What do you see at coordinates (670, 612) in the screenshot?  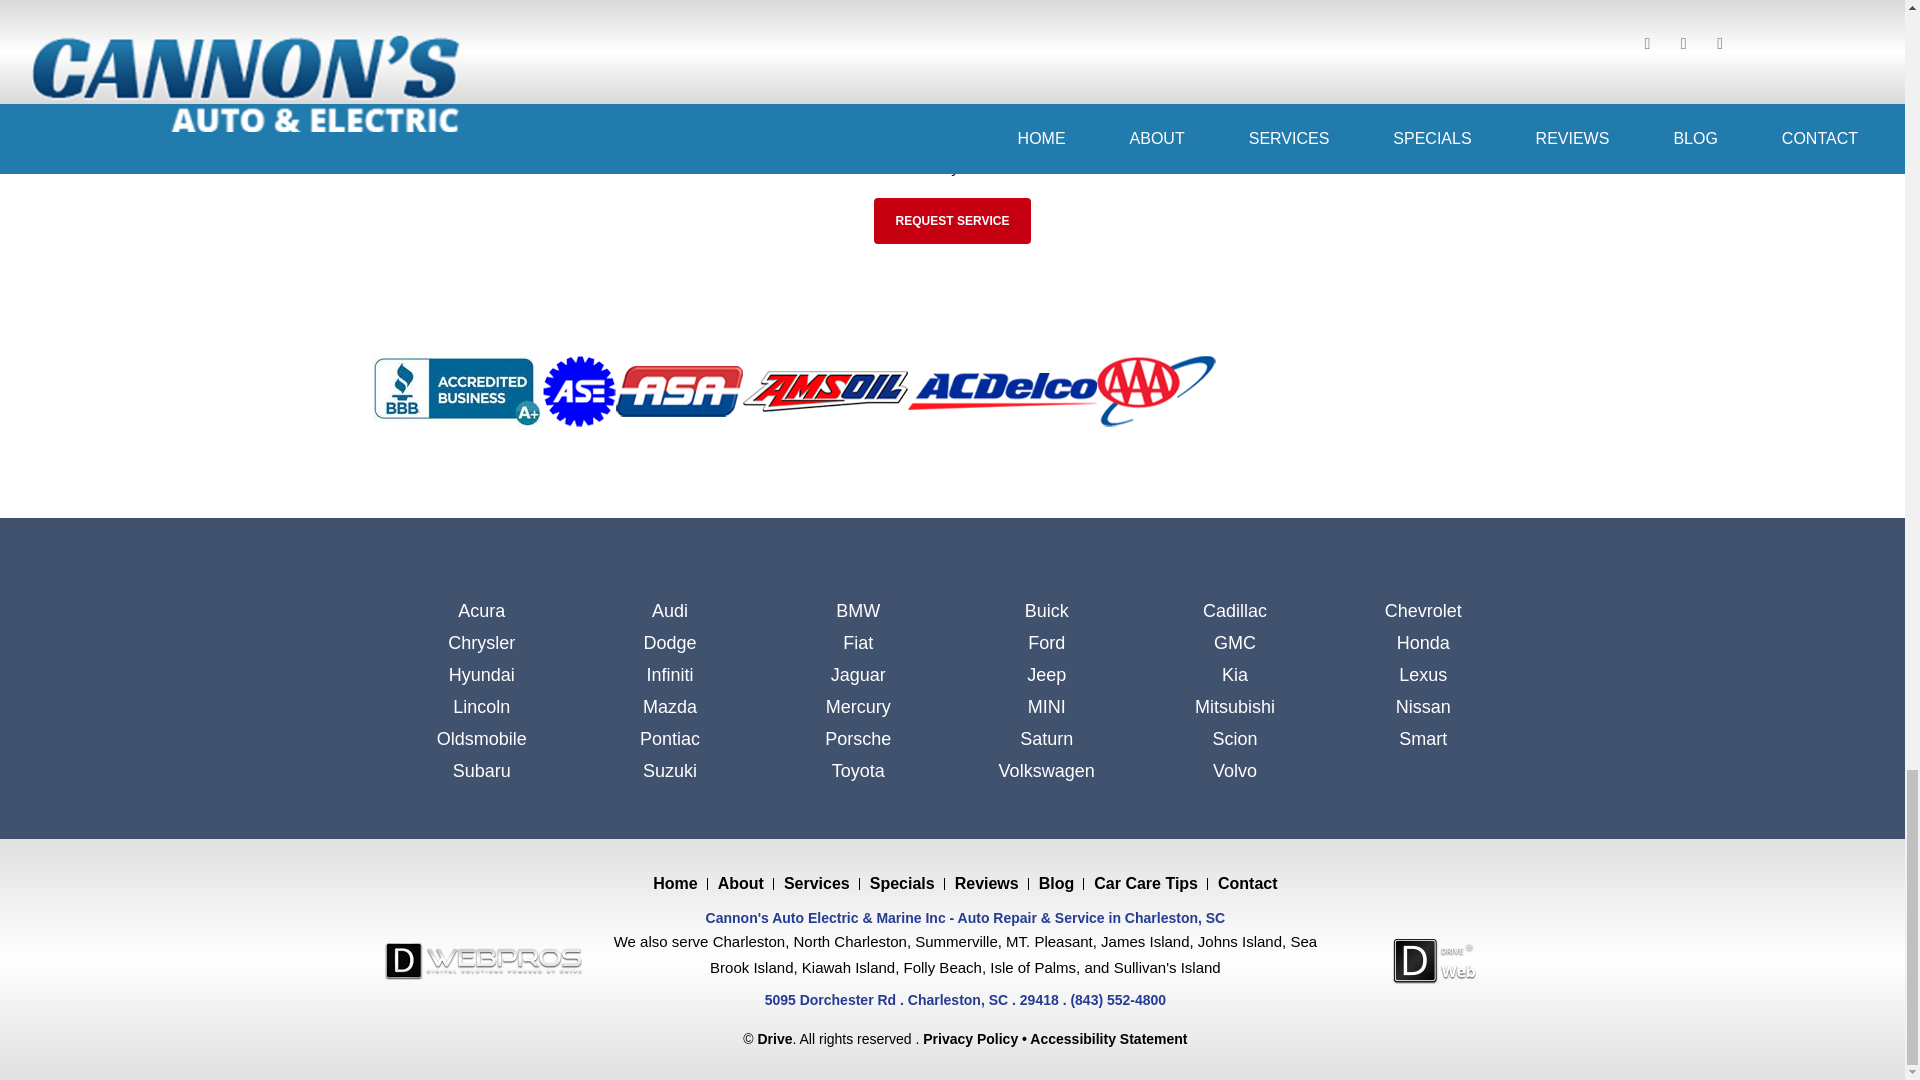 I see `Audi` at bounding box center [670, 612].